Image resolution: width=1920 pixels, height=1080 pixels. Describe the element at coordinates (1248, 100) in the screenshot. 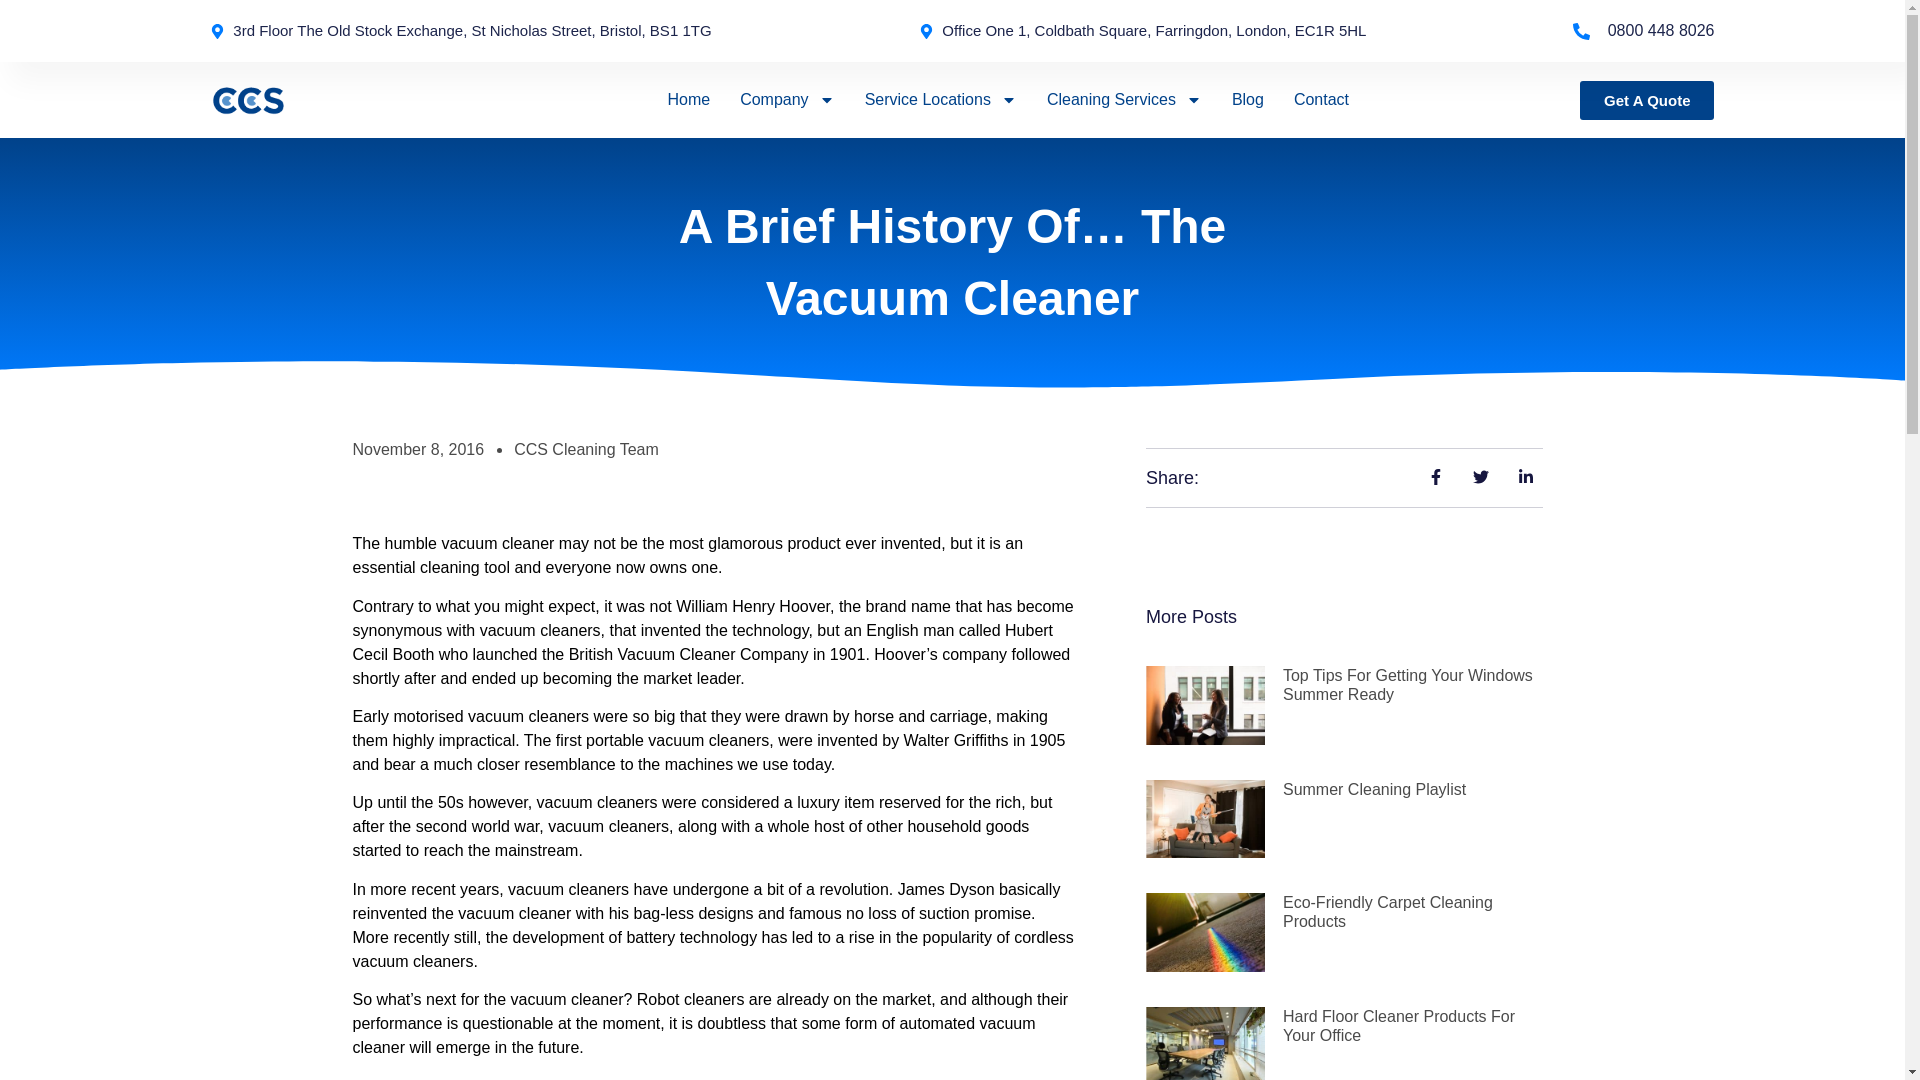

I see `Blog` at that location.